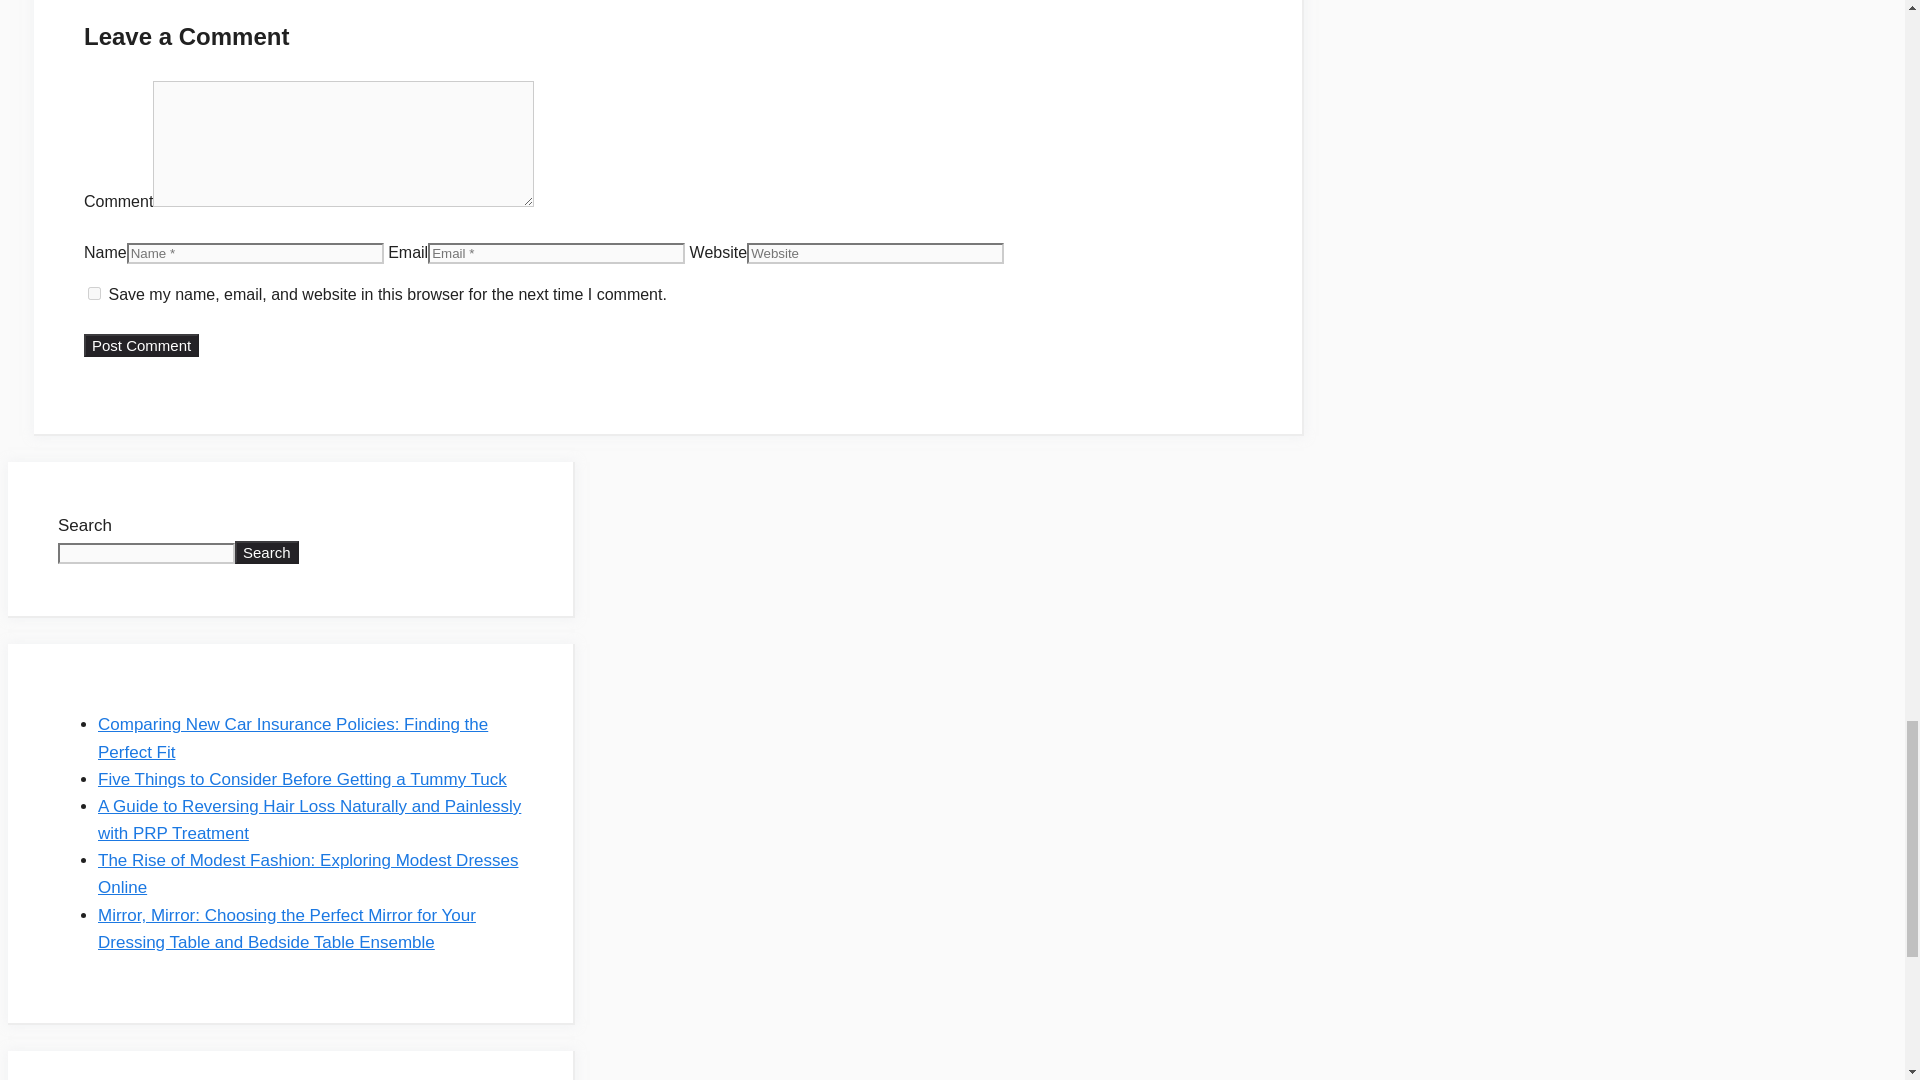  Describe the element at coordinates (94, 294) in the screenshot. I see `yes` at that location.